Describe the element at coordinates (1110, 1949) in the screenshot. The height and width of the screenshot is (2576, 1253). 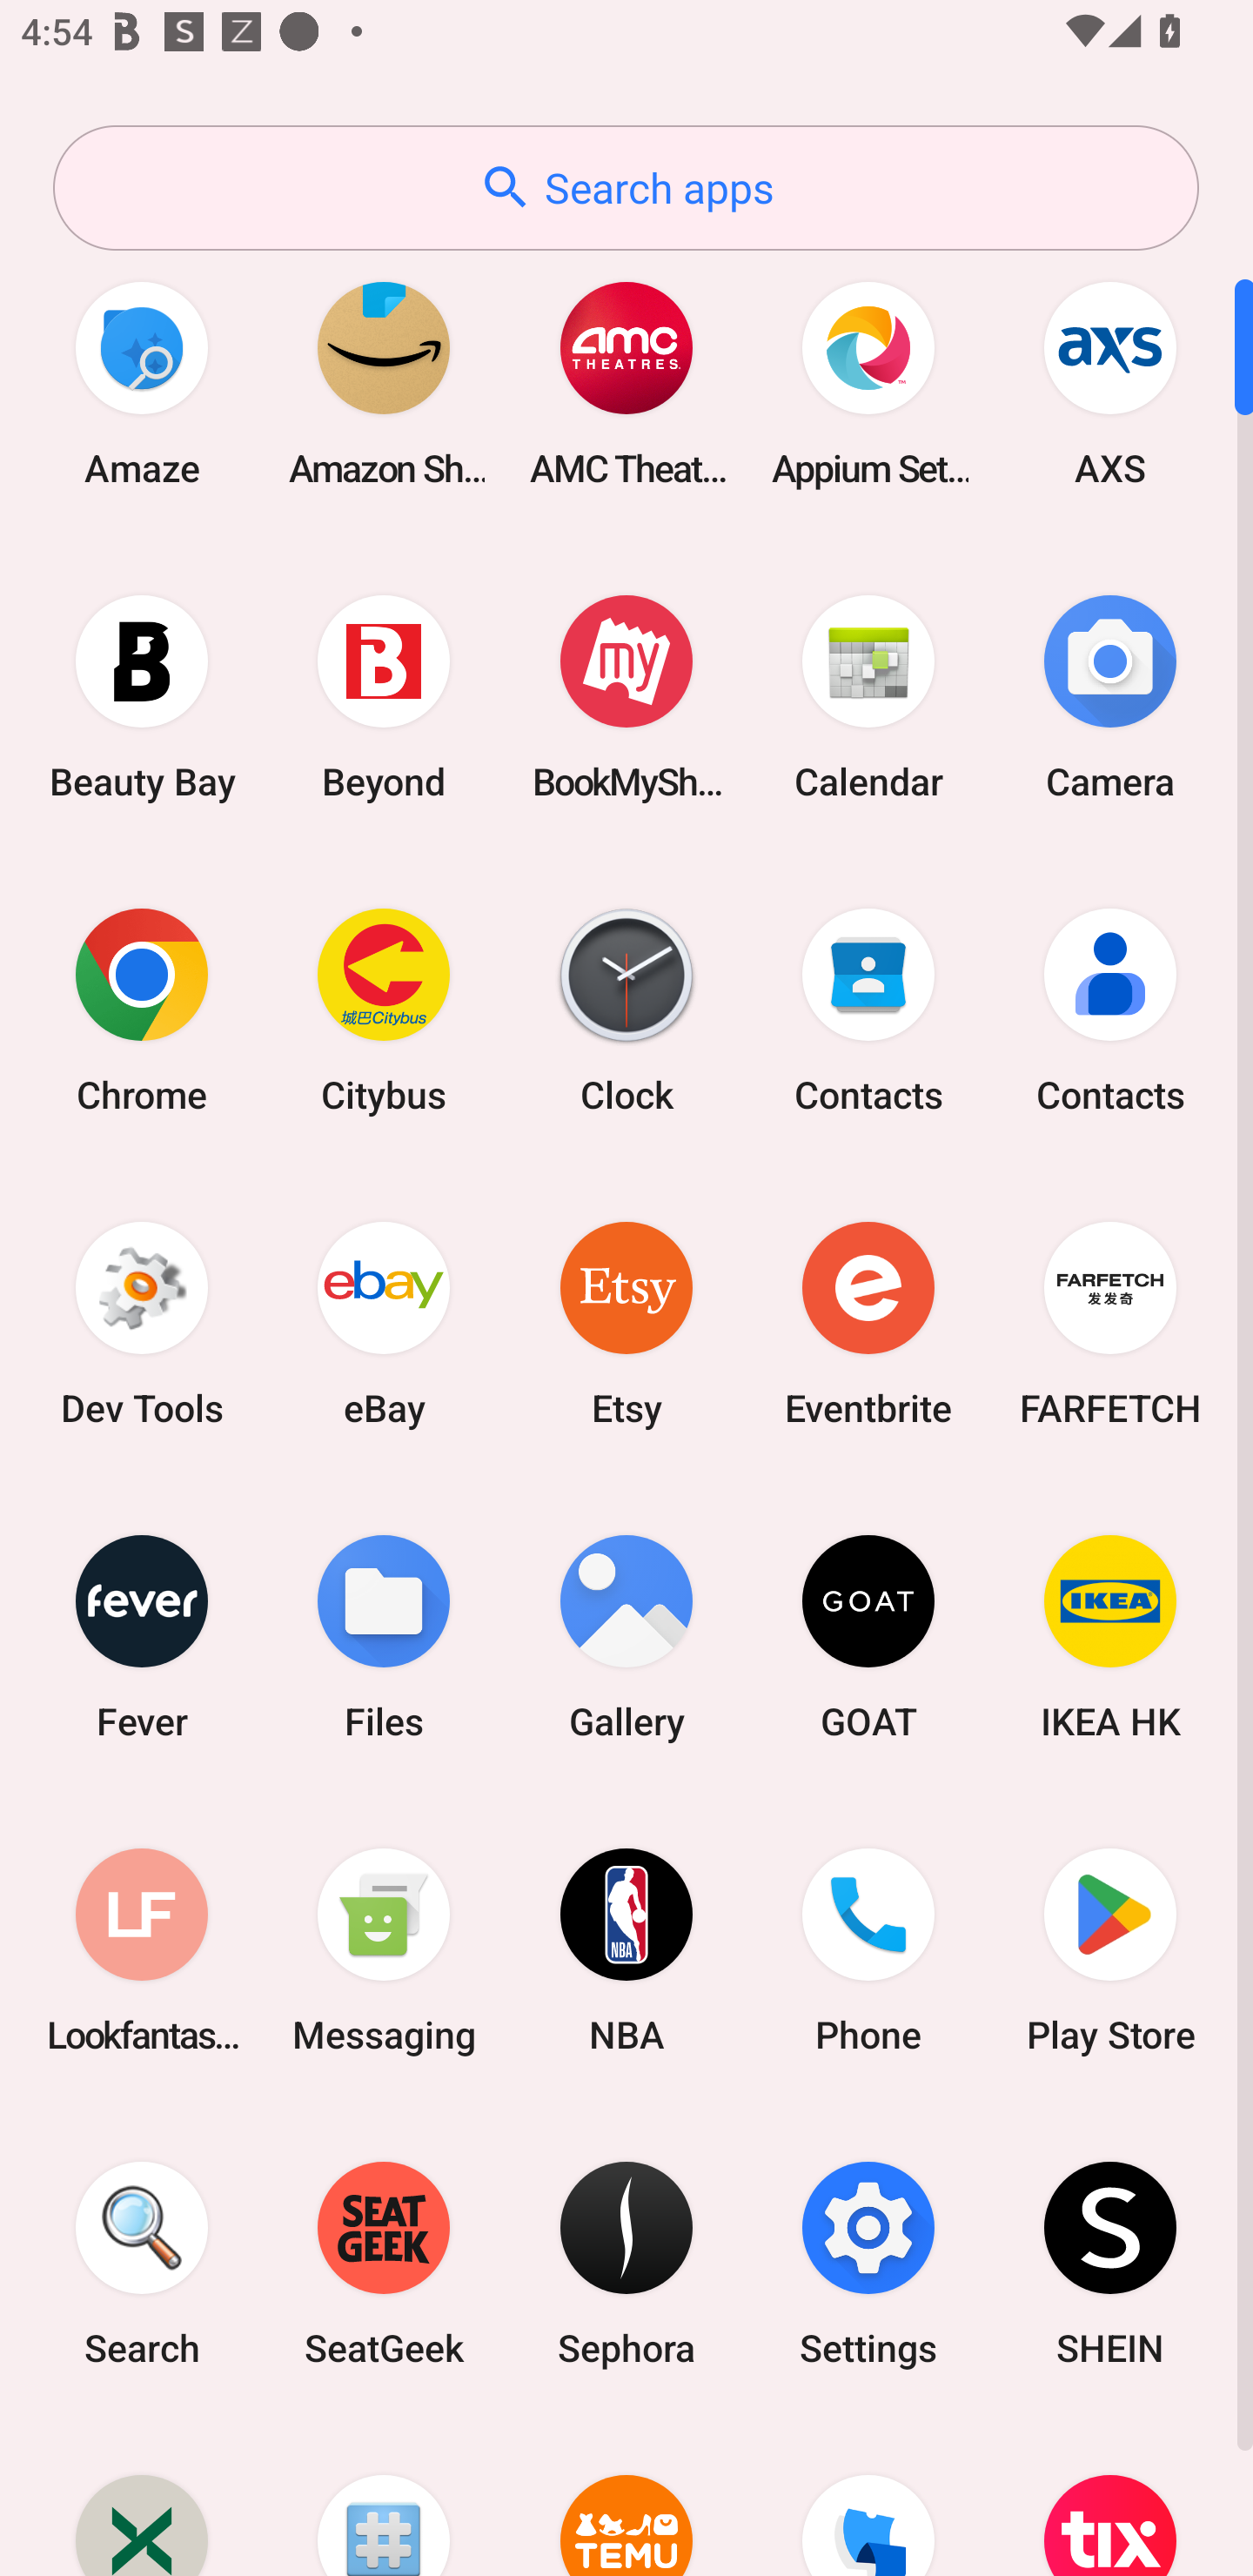
I see `Play Store` at that location.